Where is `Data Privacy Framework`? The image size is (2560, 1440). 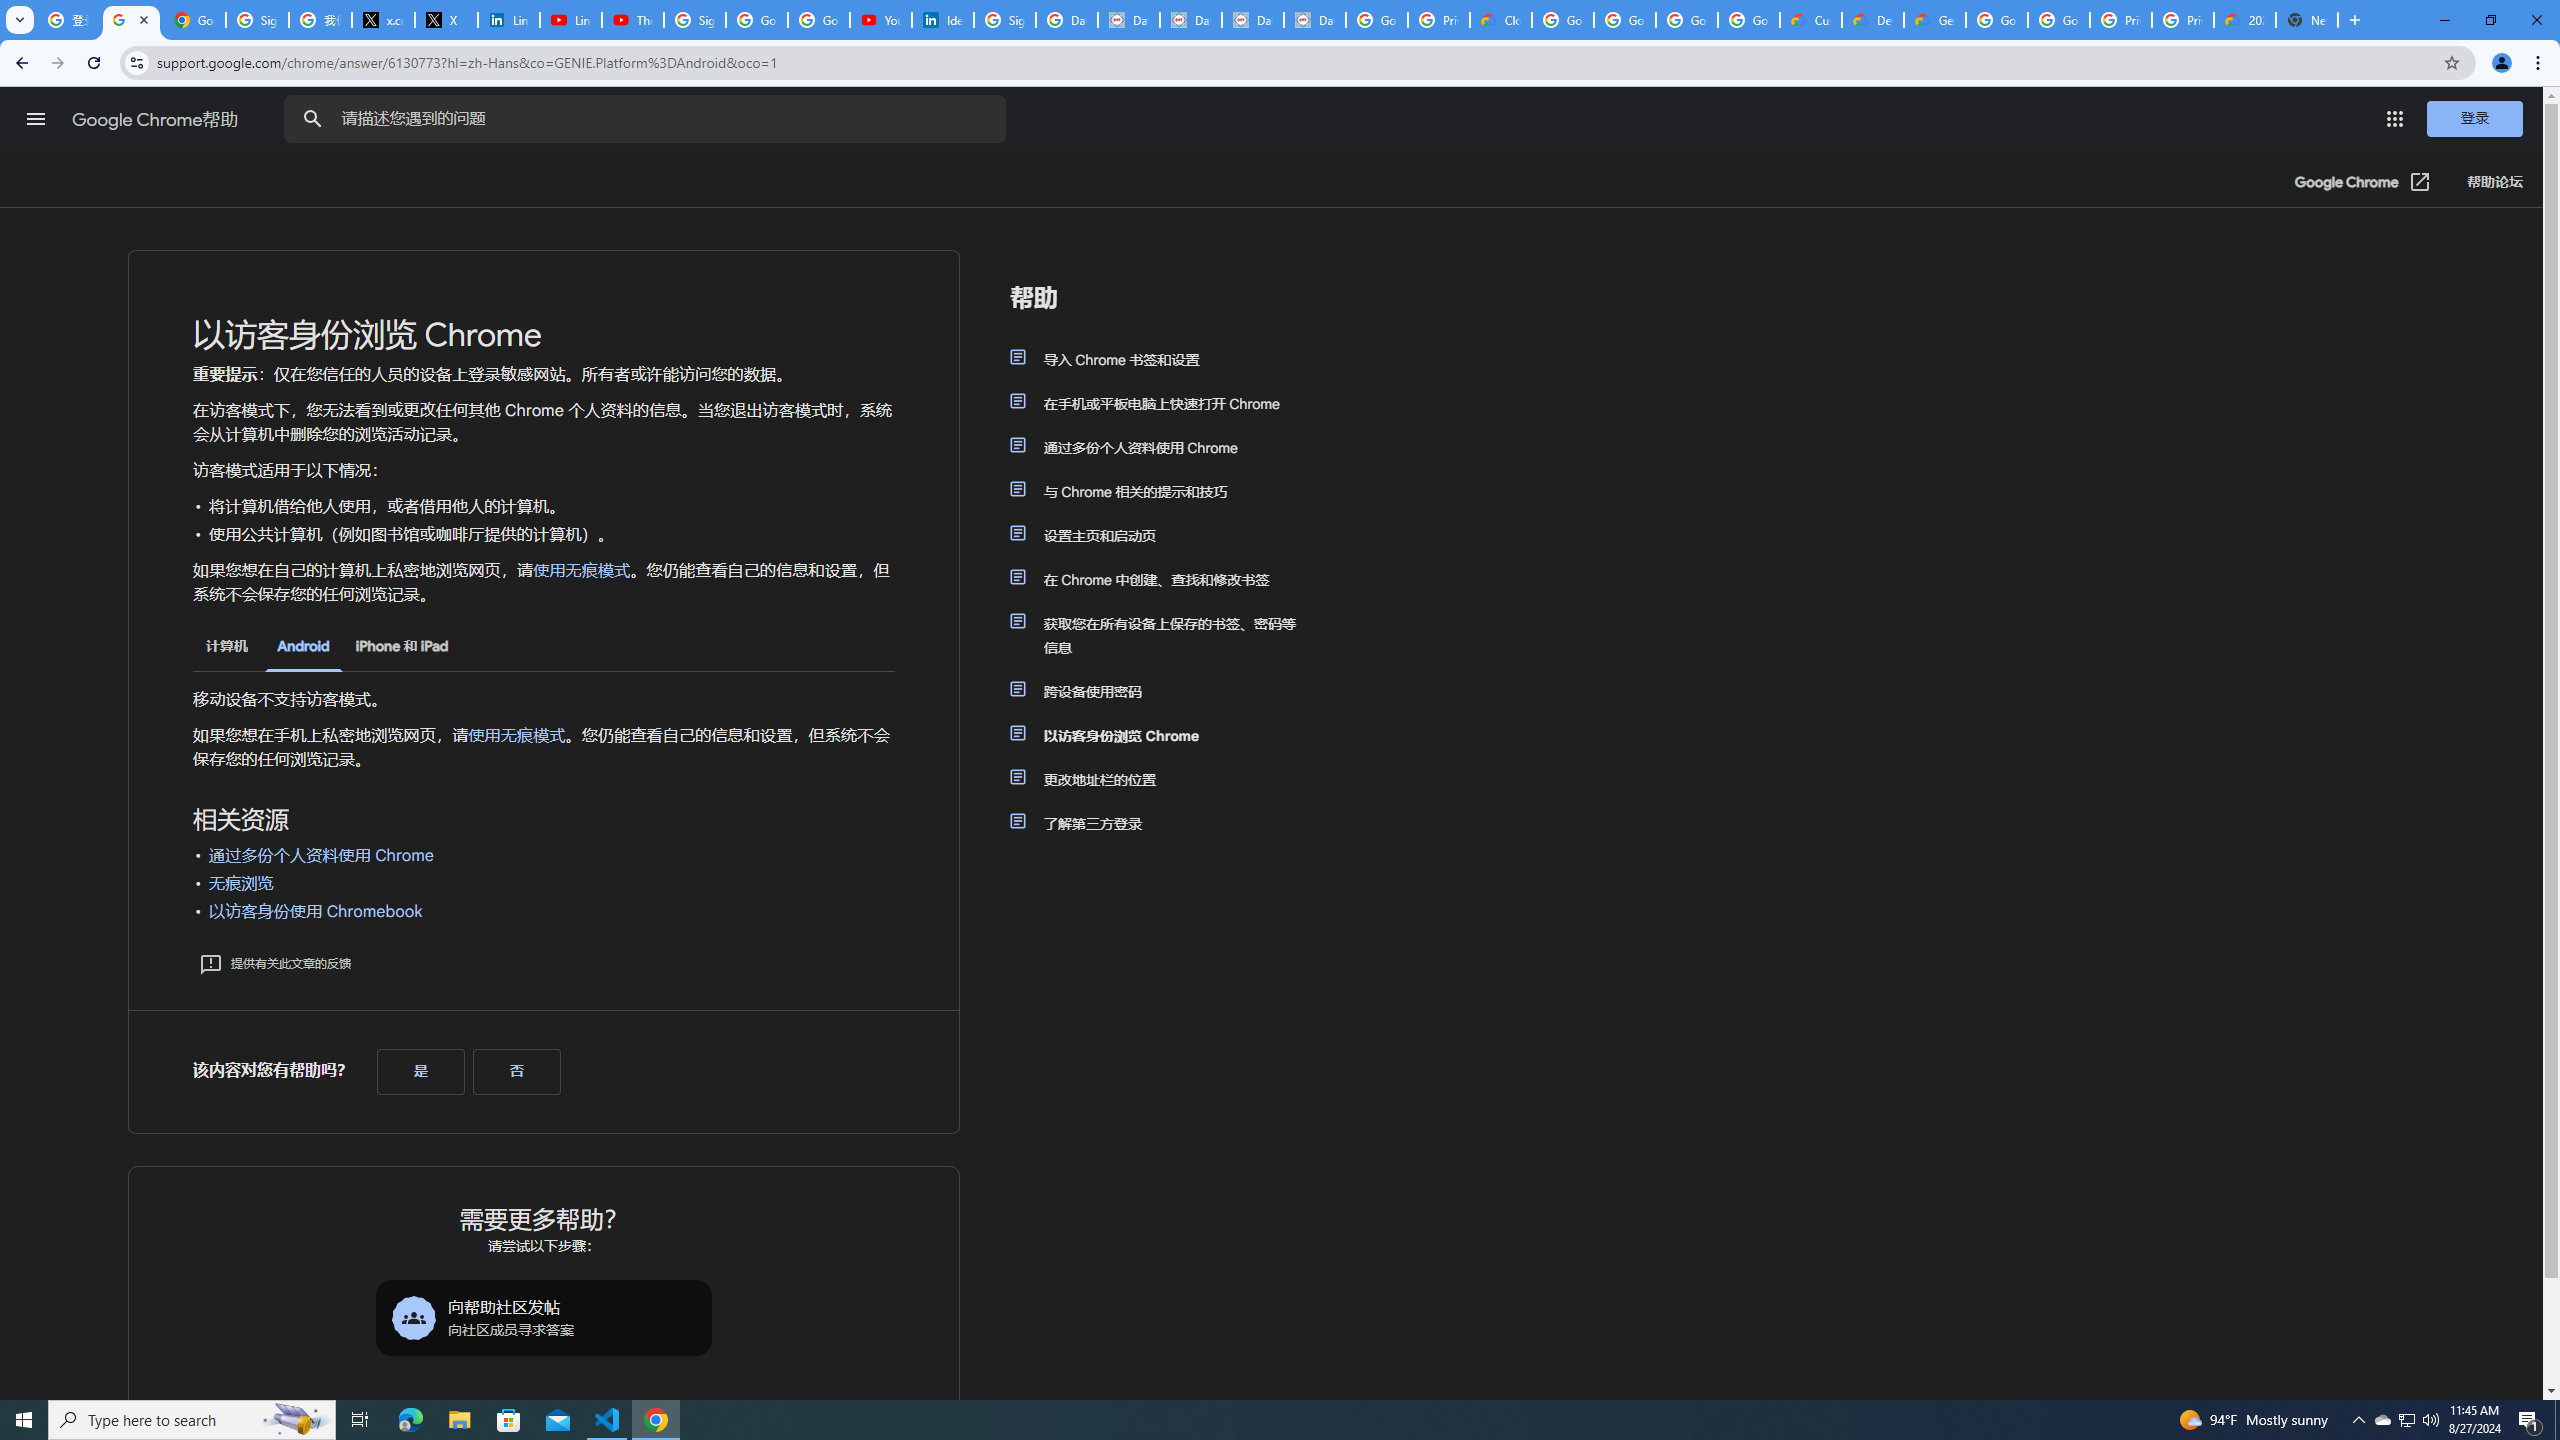 Data Privacy Framework is located at coordinates (1314, 20).